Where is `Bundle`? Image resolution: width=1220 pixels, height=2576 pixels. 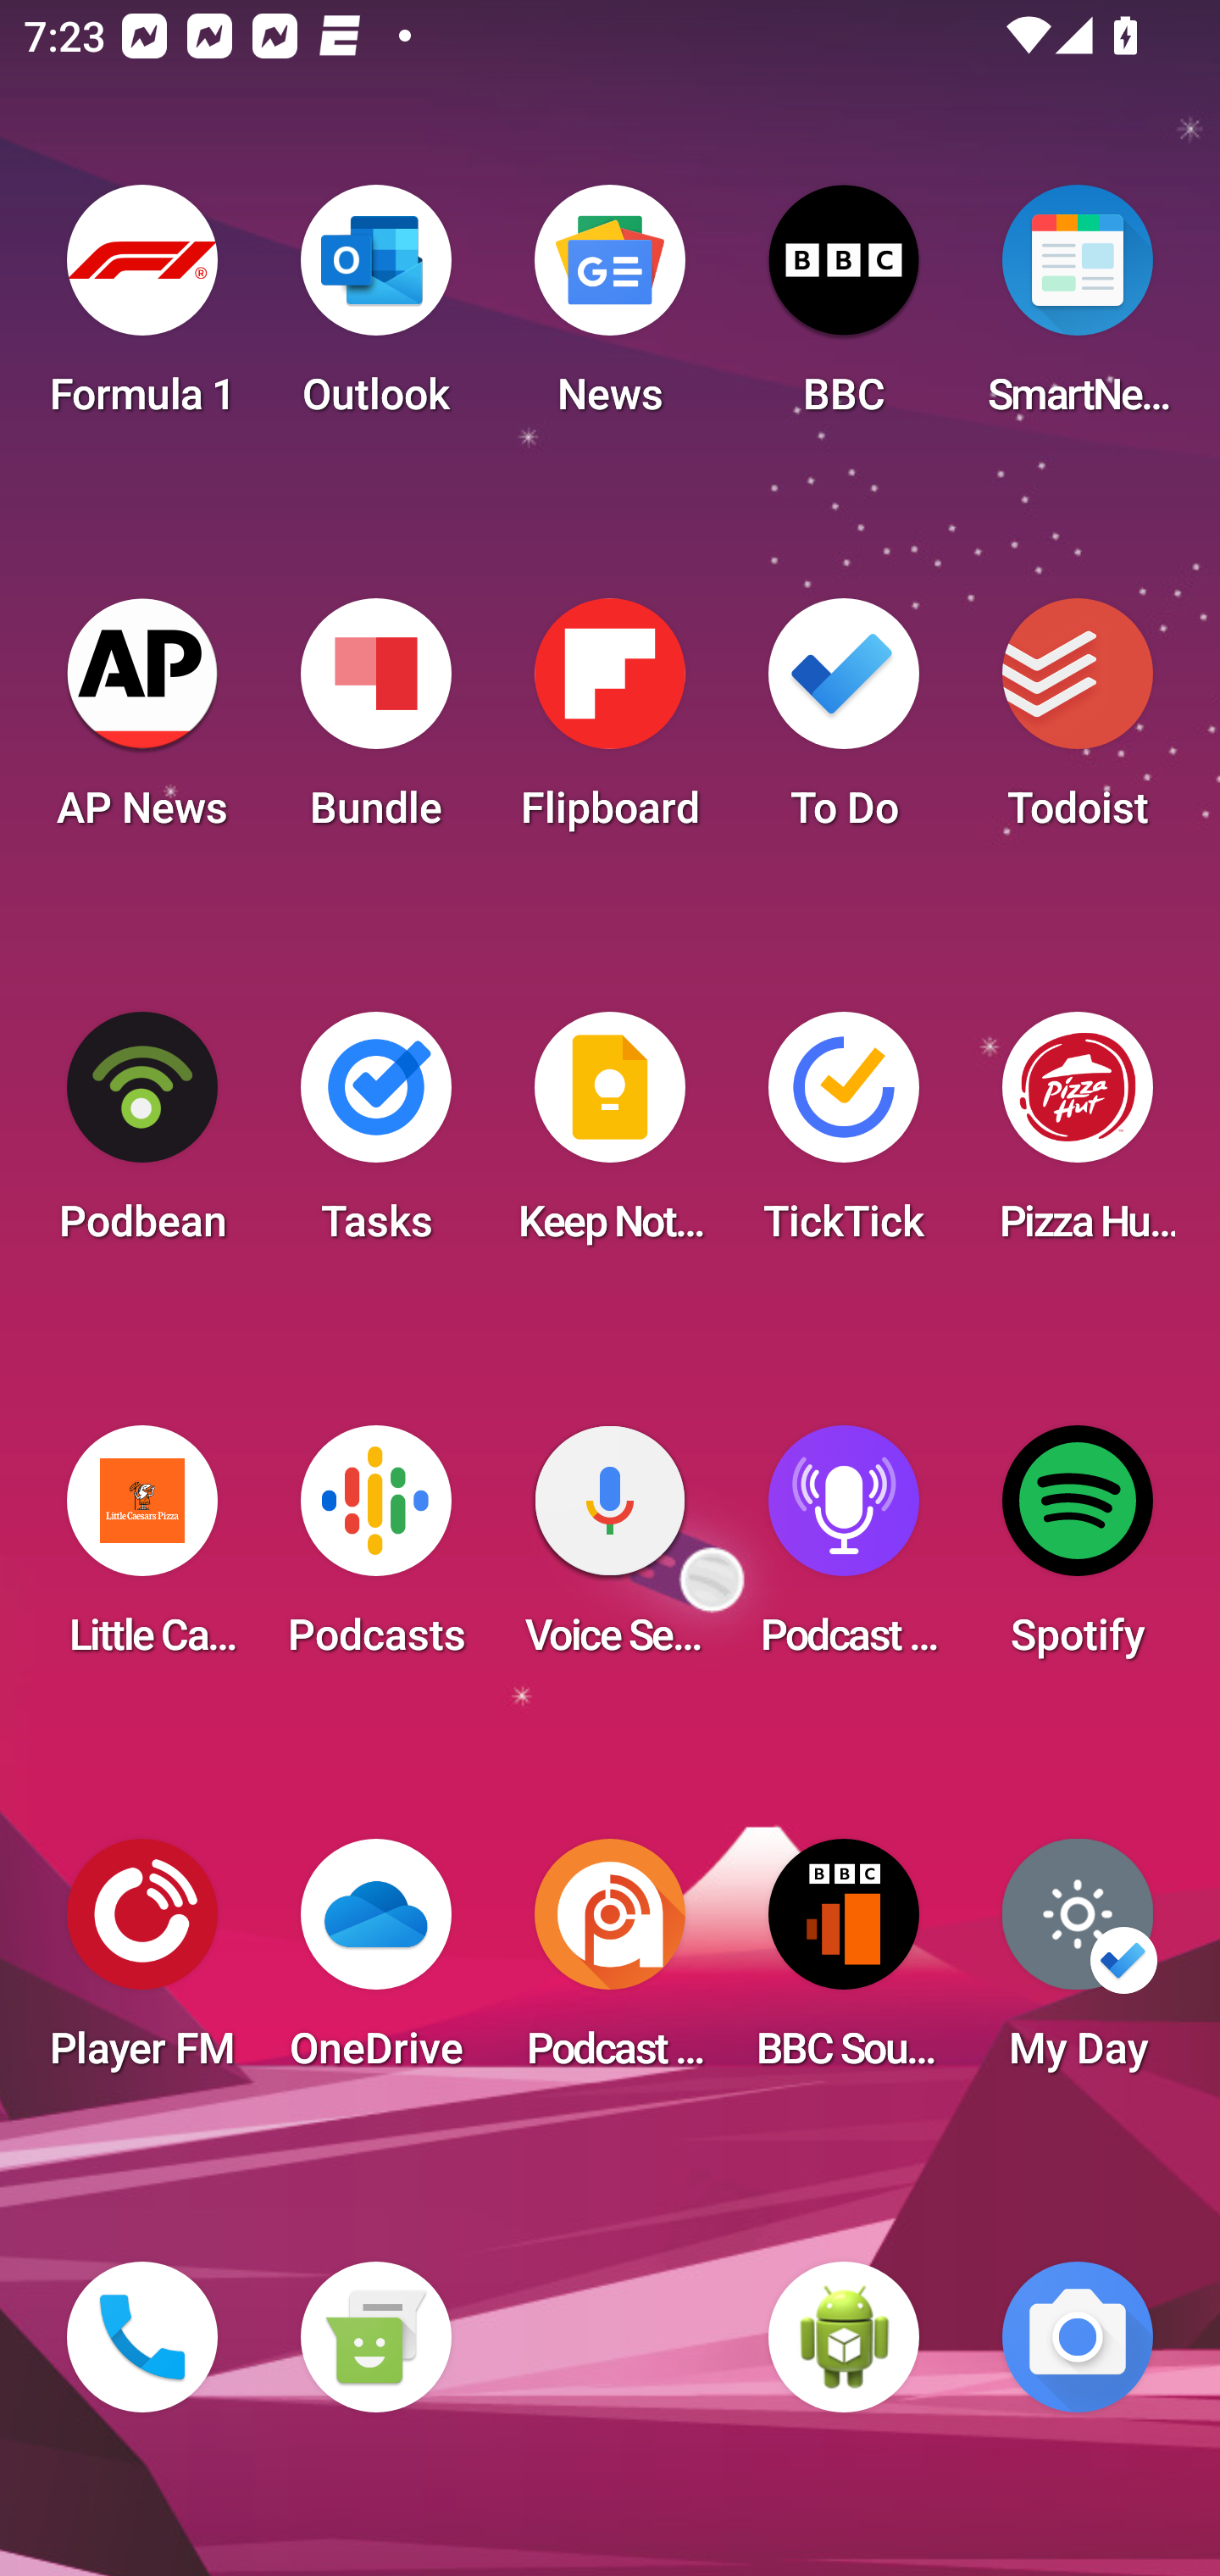 Bundle is located at coordinates (375, 724).